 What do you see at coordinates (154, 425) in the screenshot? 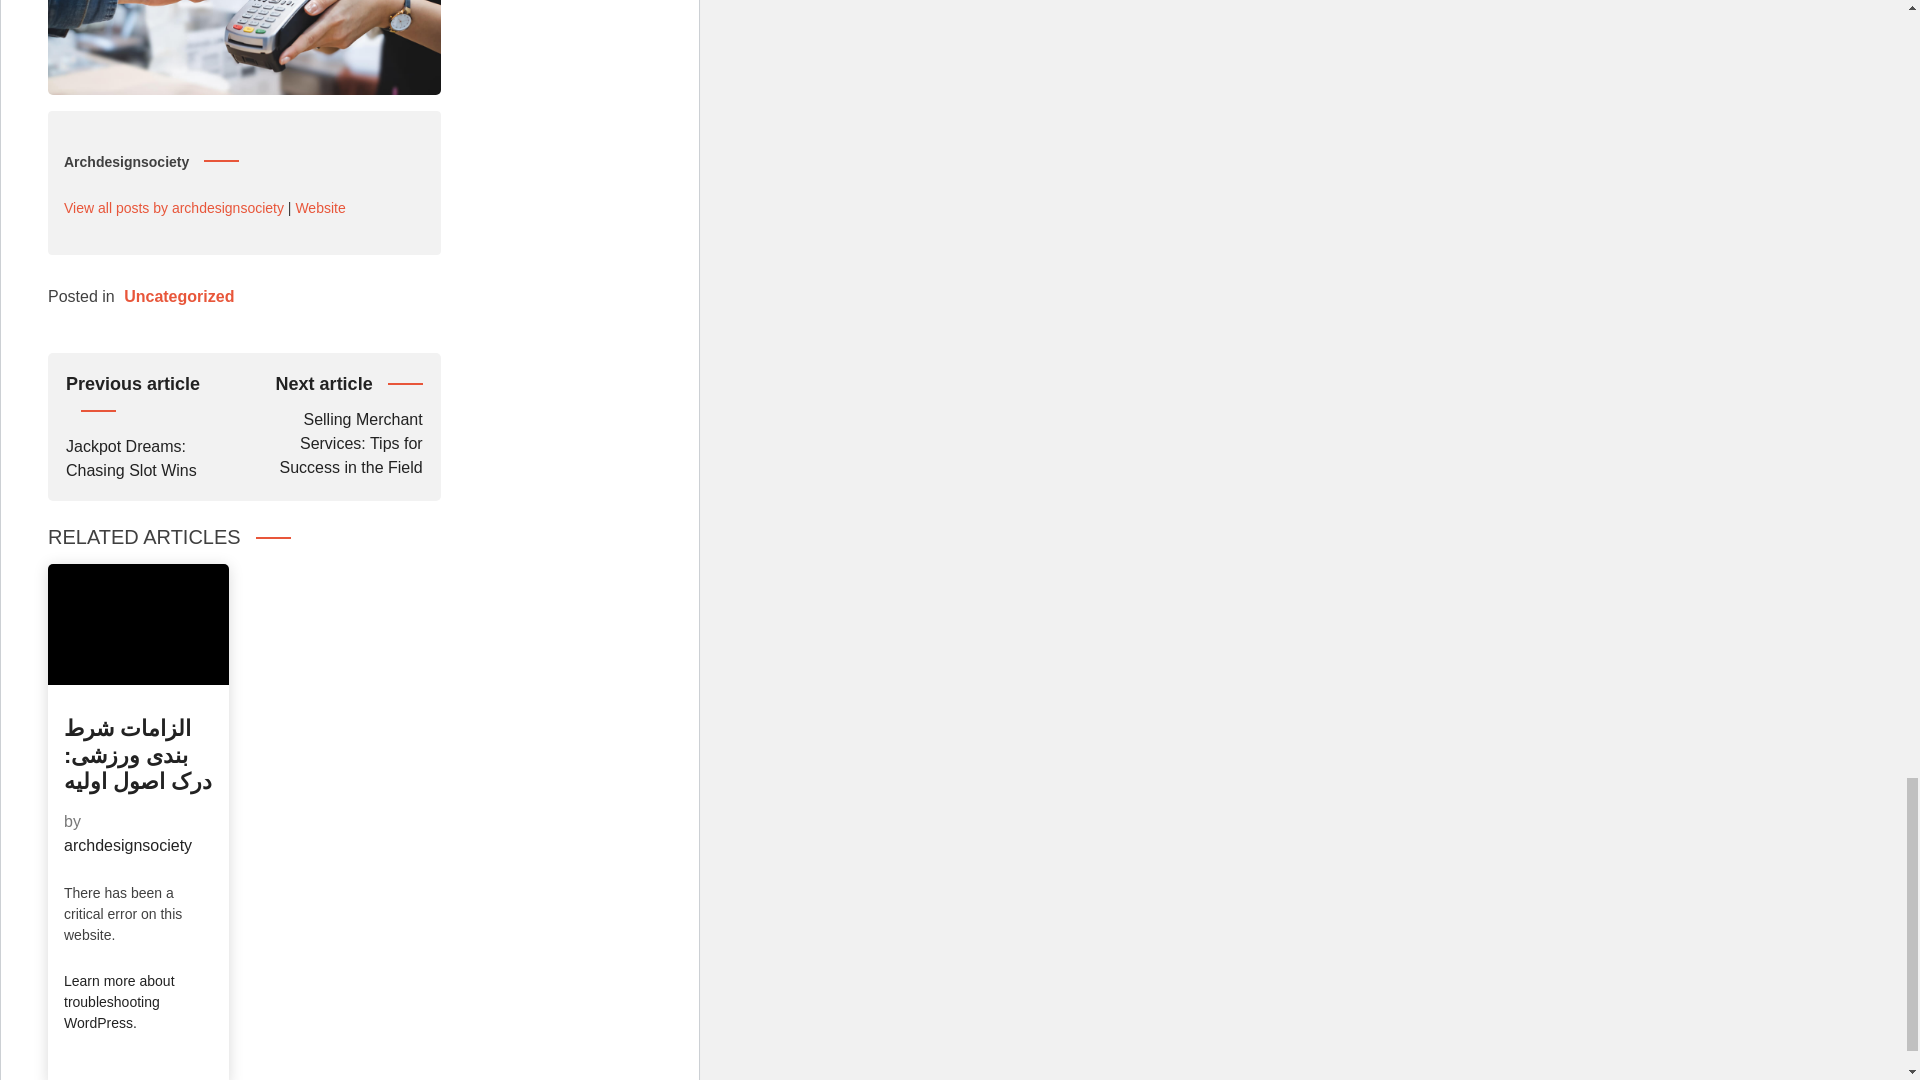
I see `Uncategorized` at bounding box center [154, 425].